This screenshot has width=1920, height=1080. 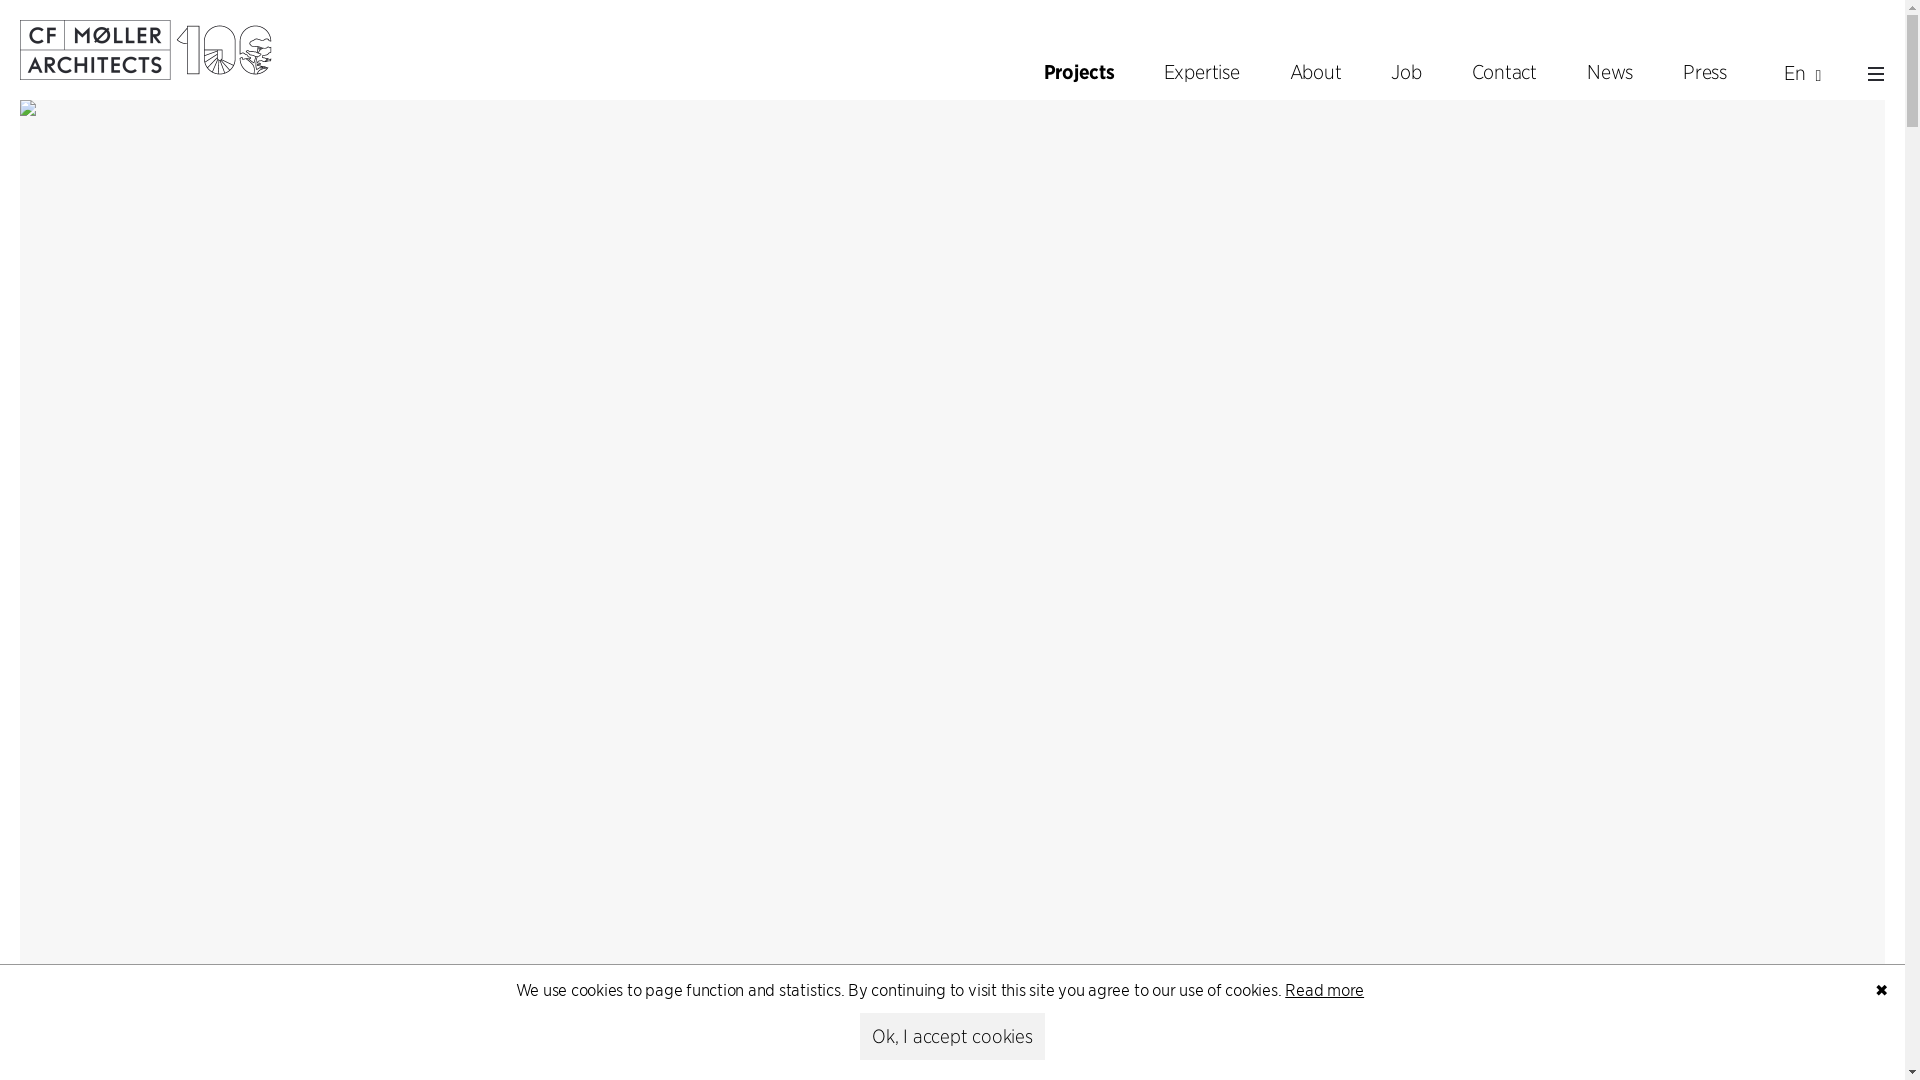 What do you see at coordinates (1080, 73) in the screenshot?
I see `Projects` at bounding box center [1080, 73].